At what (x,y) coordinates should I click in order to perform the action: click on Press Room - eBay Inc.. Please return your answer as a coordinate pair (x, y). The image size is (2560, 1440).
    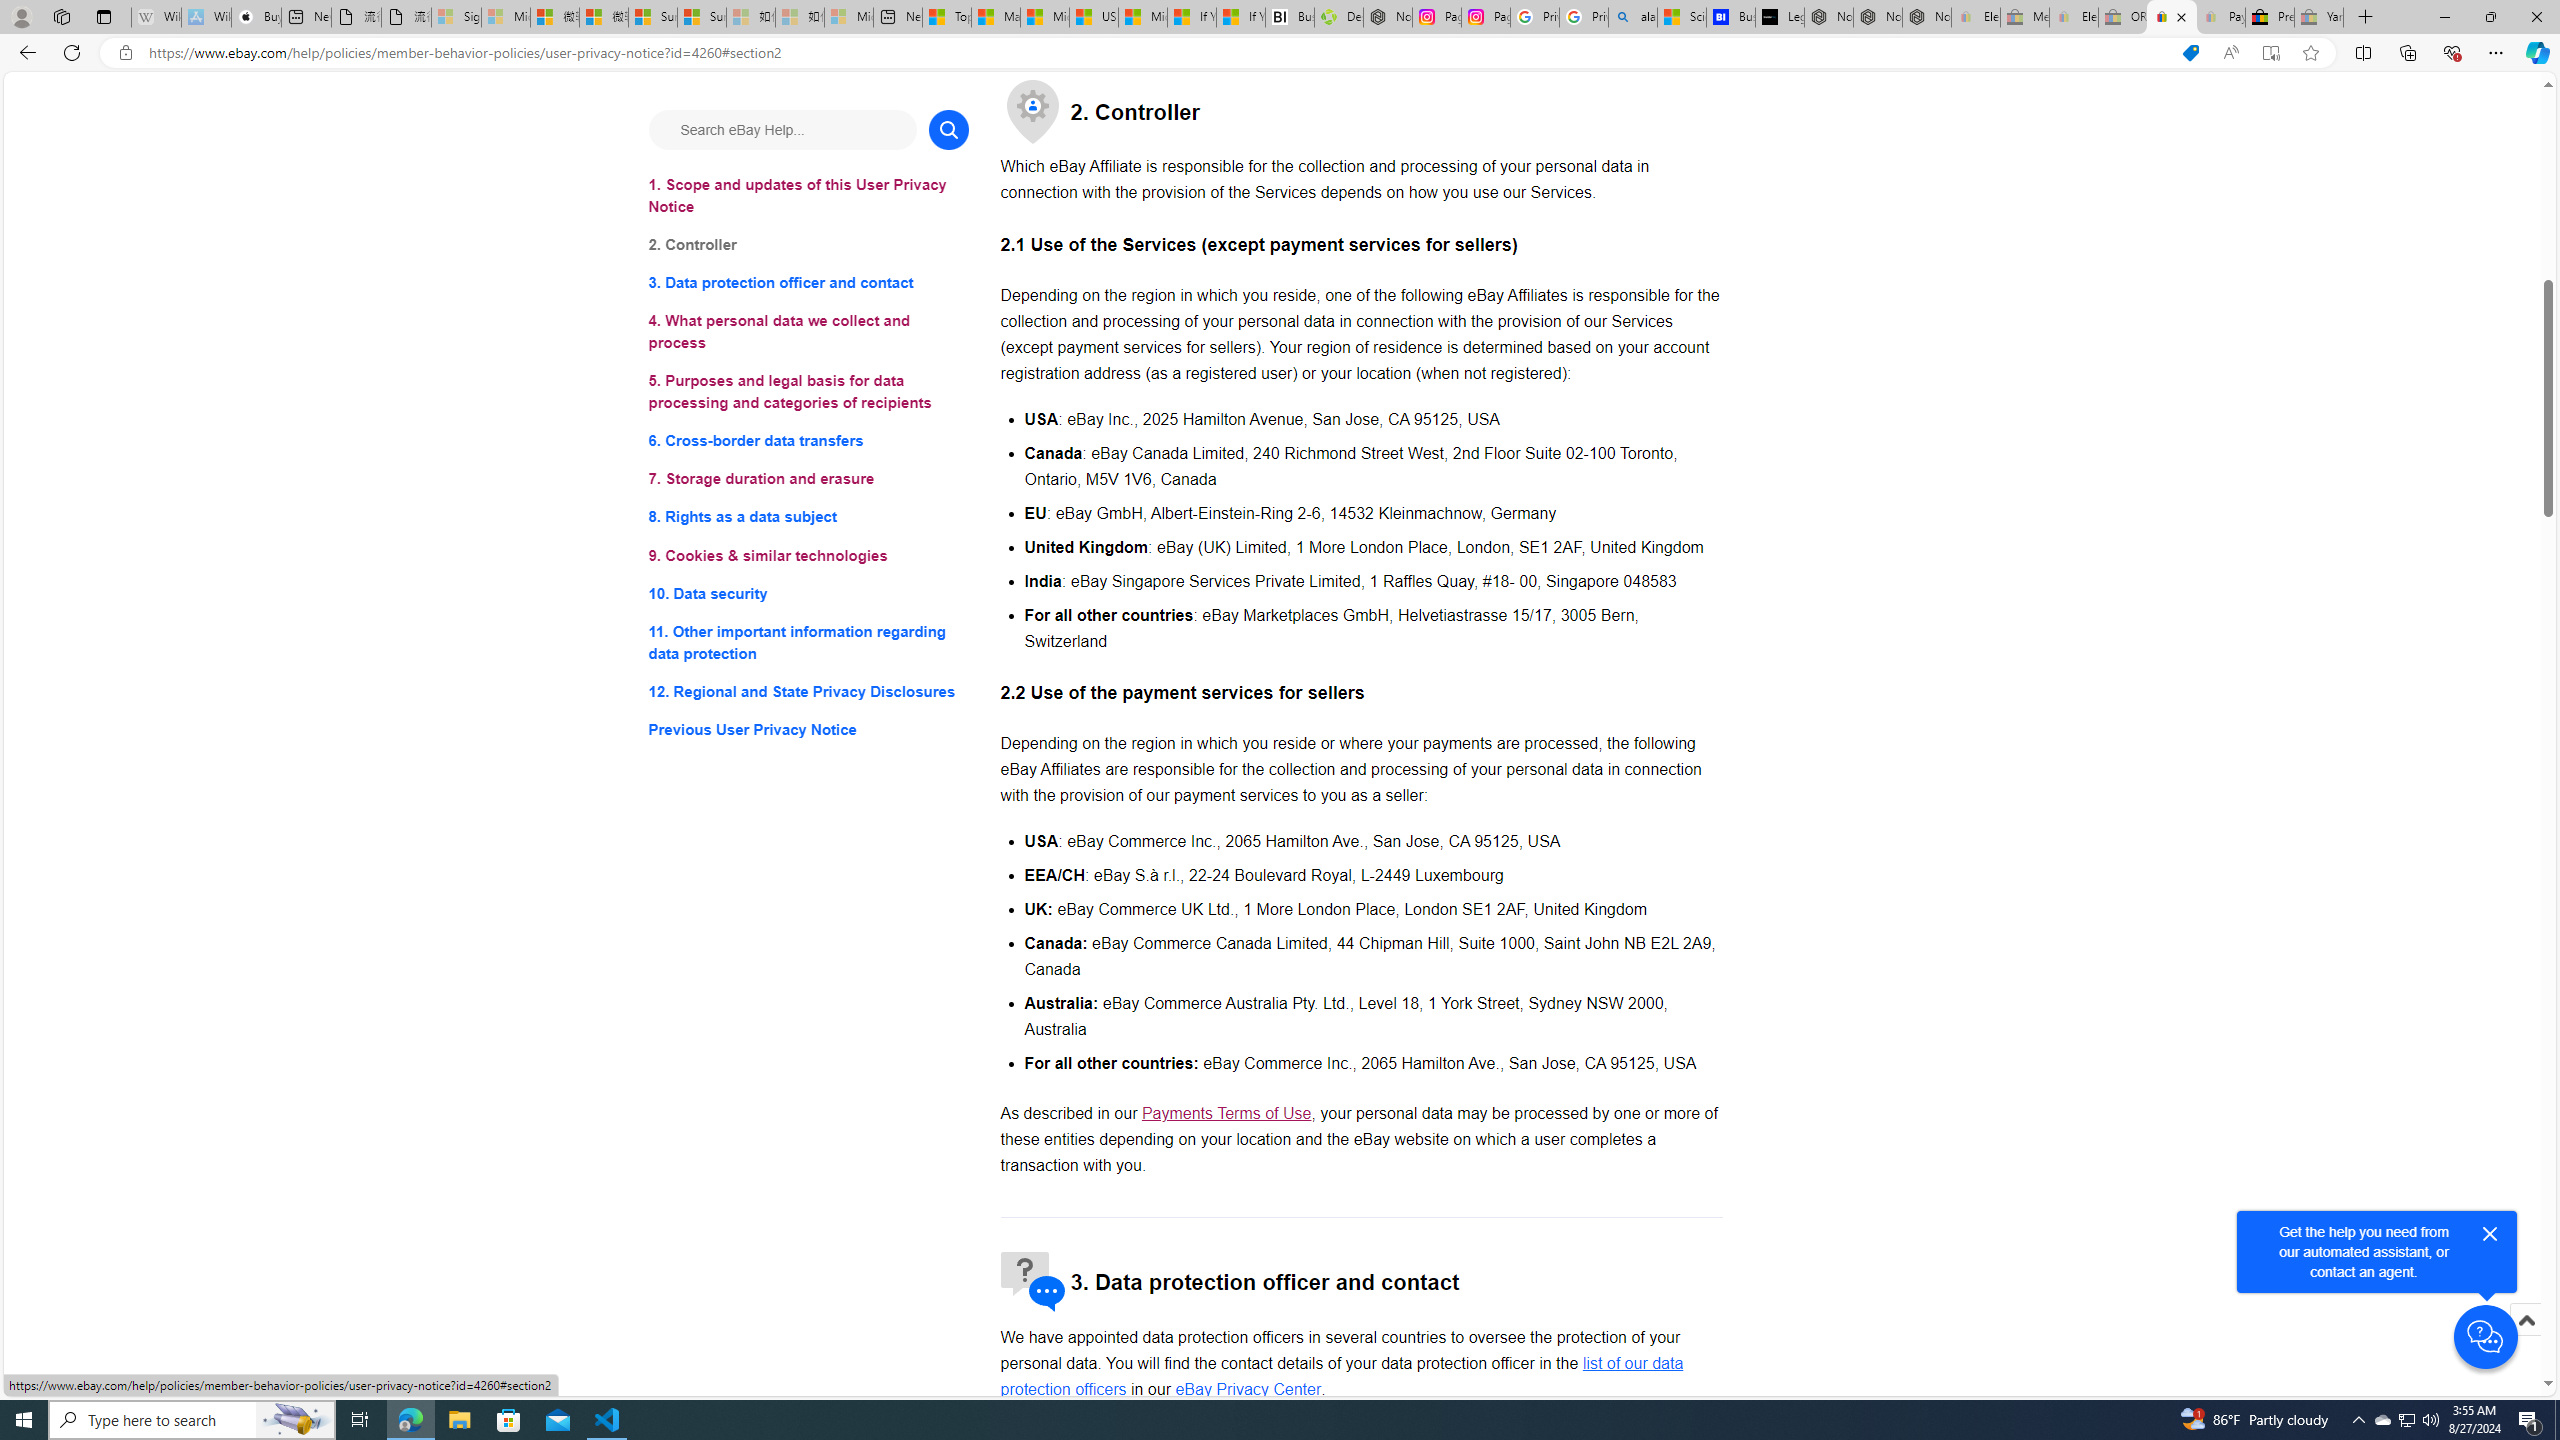
    Looking at the image, I should click on (2270, 17).